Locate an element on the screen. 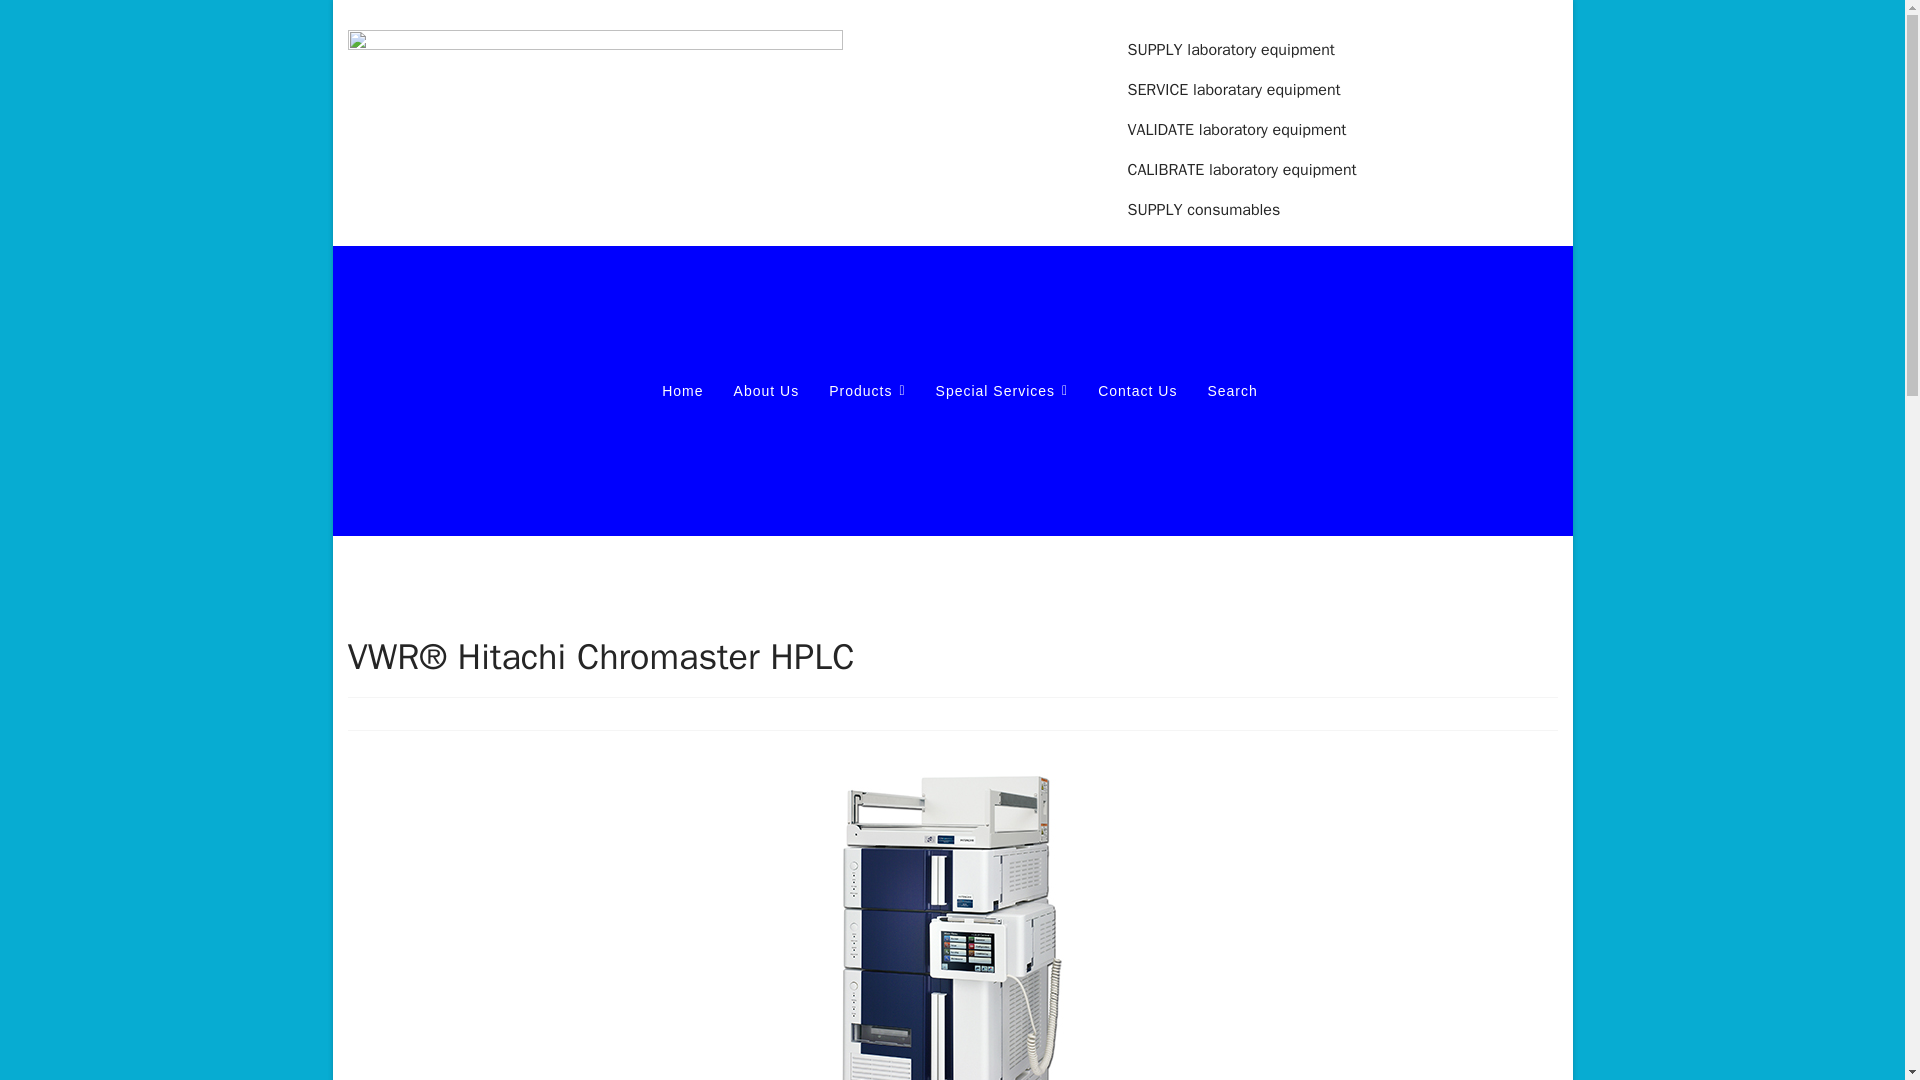 Image resolution: width=1920 pixels, height=1080 pixels. Products is located at coordinates (866, 390).